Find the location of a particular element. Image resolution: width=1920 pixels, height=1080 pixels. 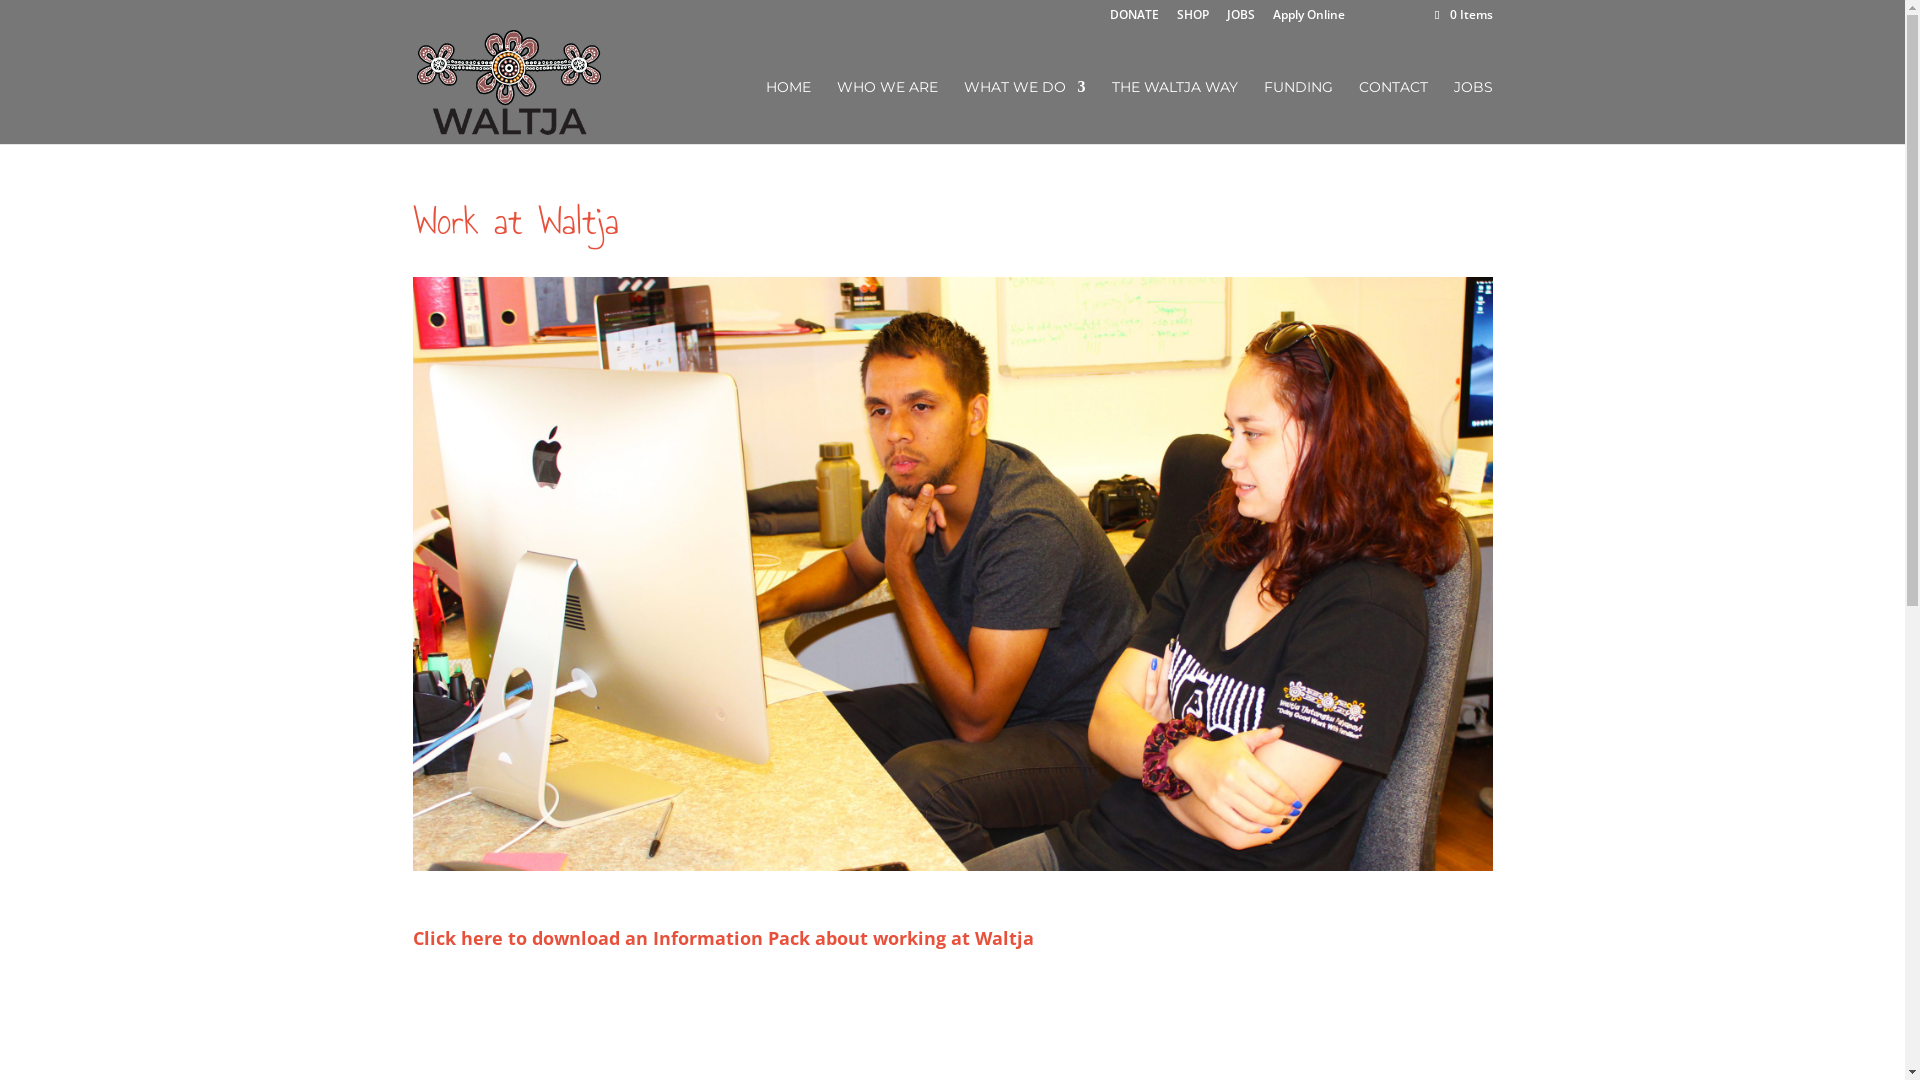

WHO WE ARE is located at coordinates (886, 112).